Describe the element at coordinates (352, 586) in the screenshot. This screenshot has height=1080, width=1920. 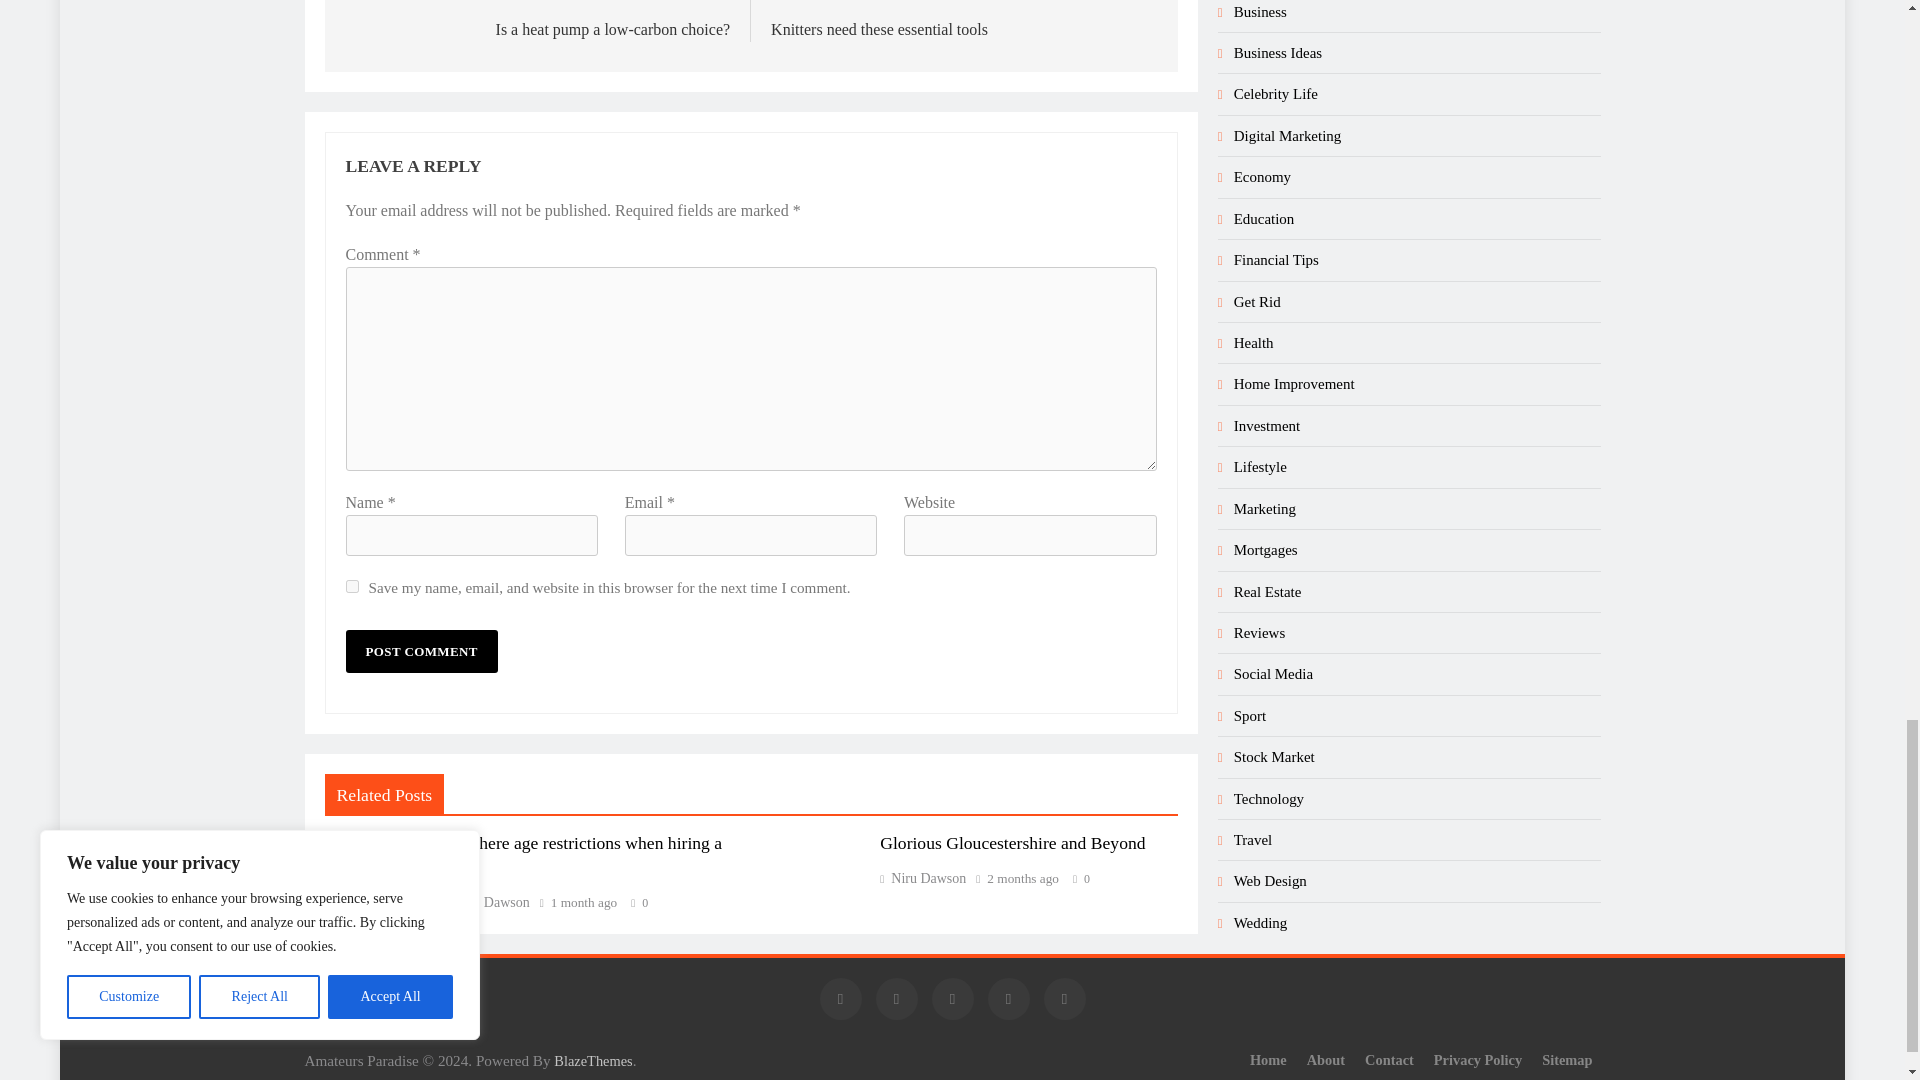
I see `yes` at that location.